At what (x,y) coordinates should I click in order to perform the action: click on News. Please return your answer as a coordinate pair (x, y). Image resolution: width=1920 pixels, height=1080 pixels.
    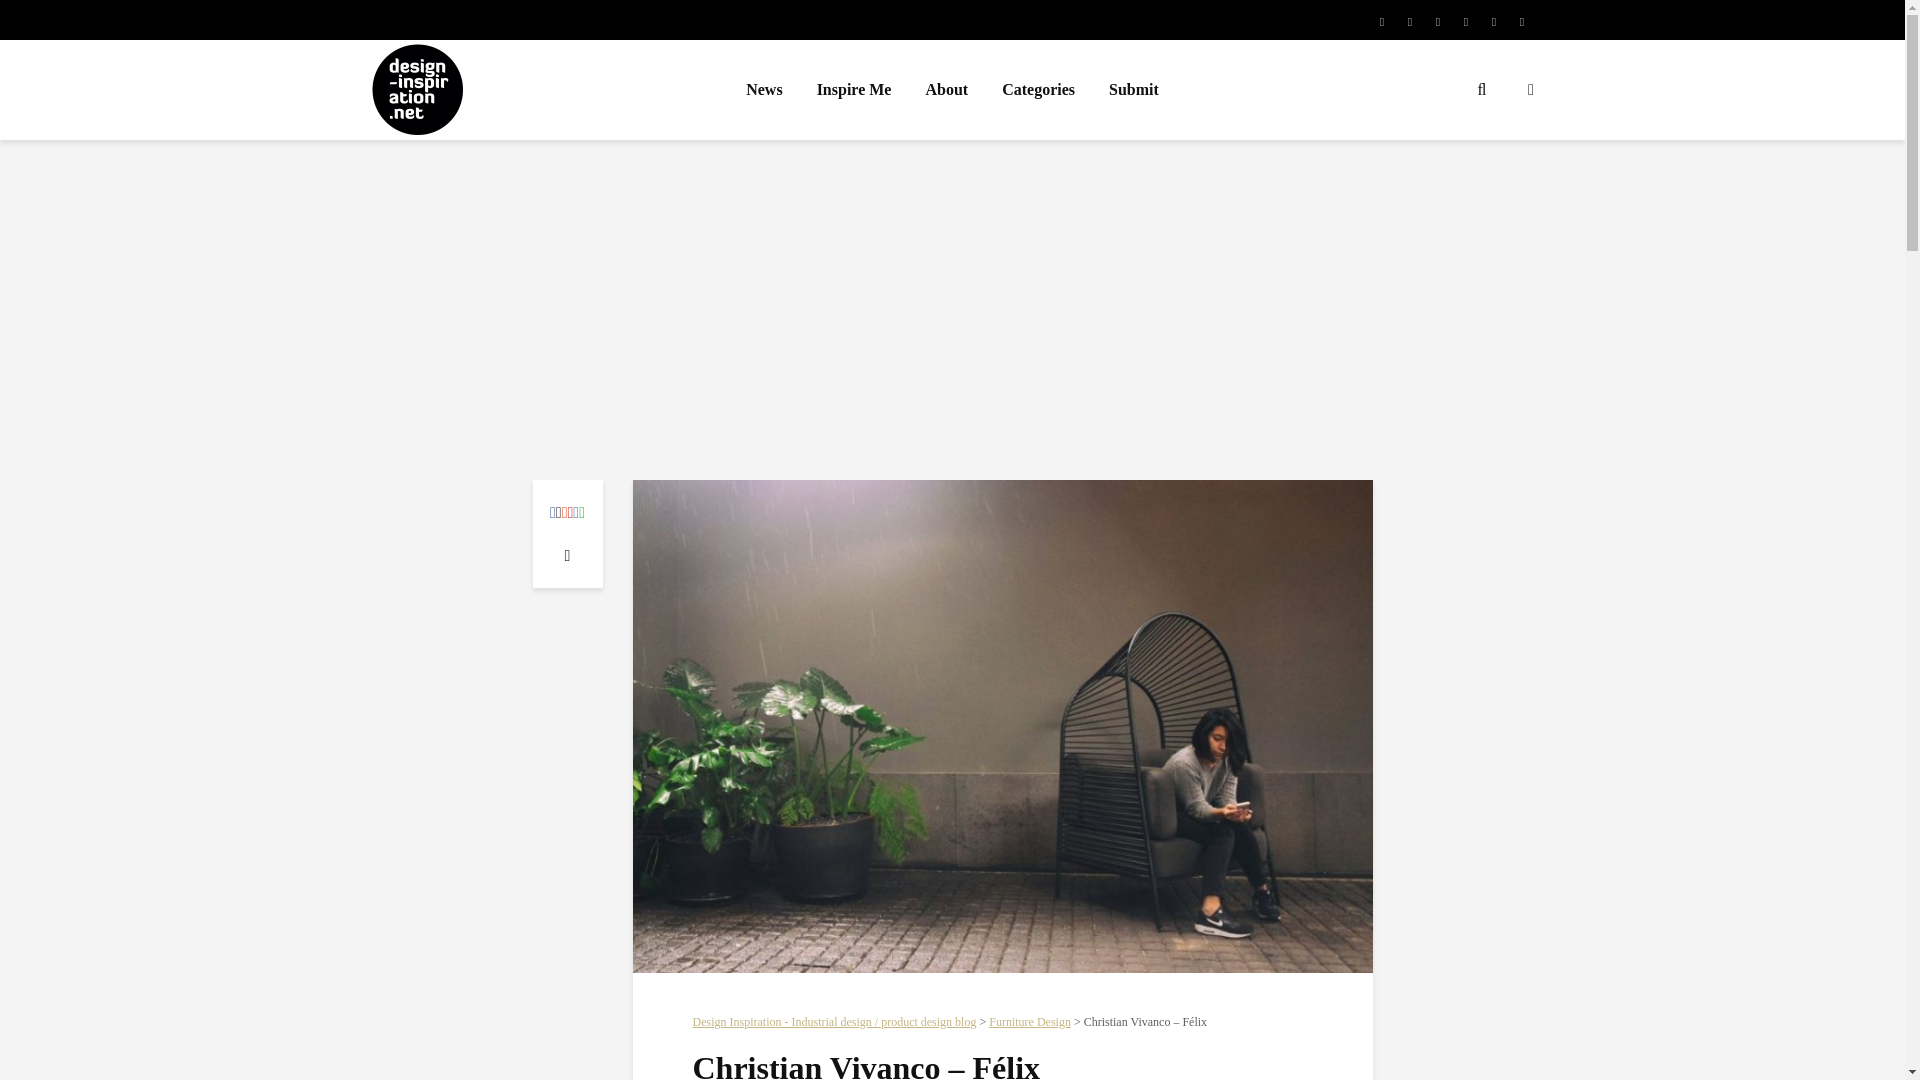
    Looking at the image, I should click on (764, 90).